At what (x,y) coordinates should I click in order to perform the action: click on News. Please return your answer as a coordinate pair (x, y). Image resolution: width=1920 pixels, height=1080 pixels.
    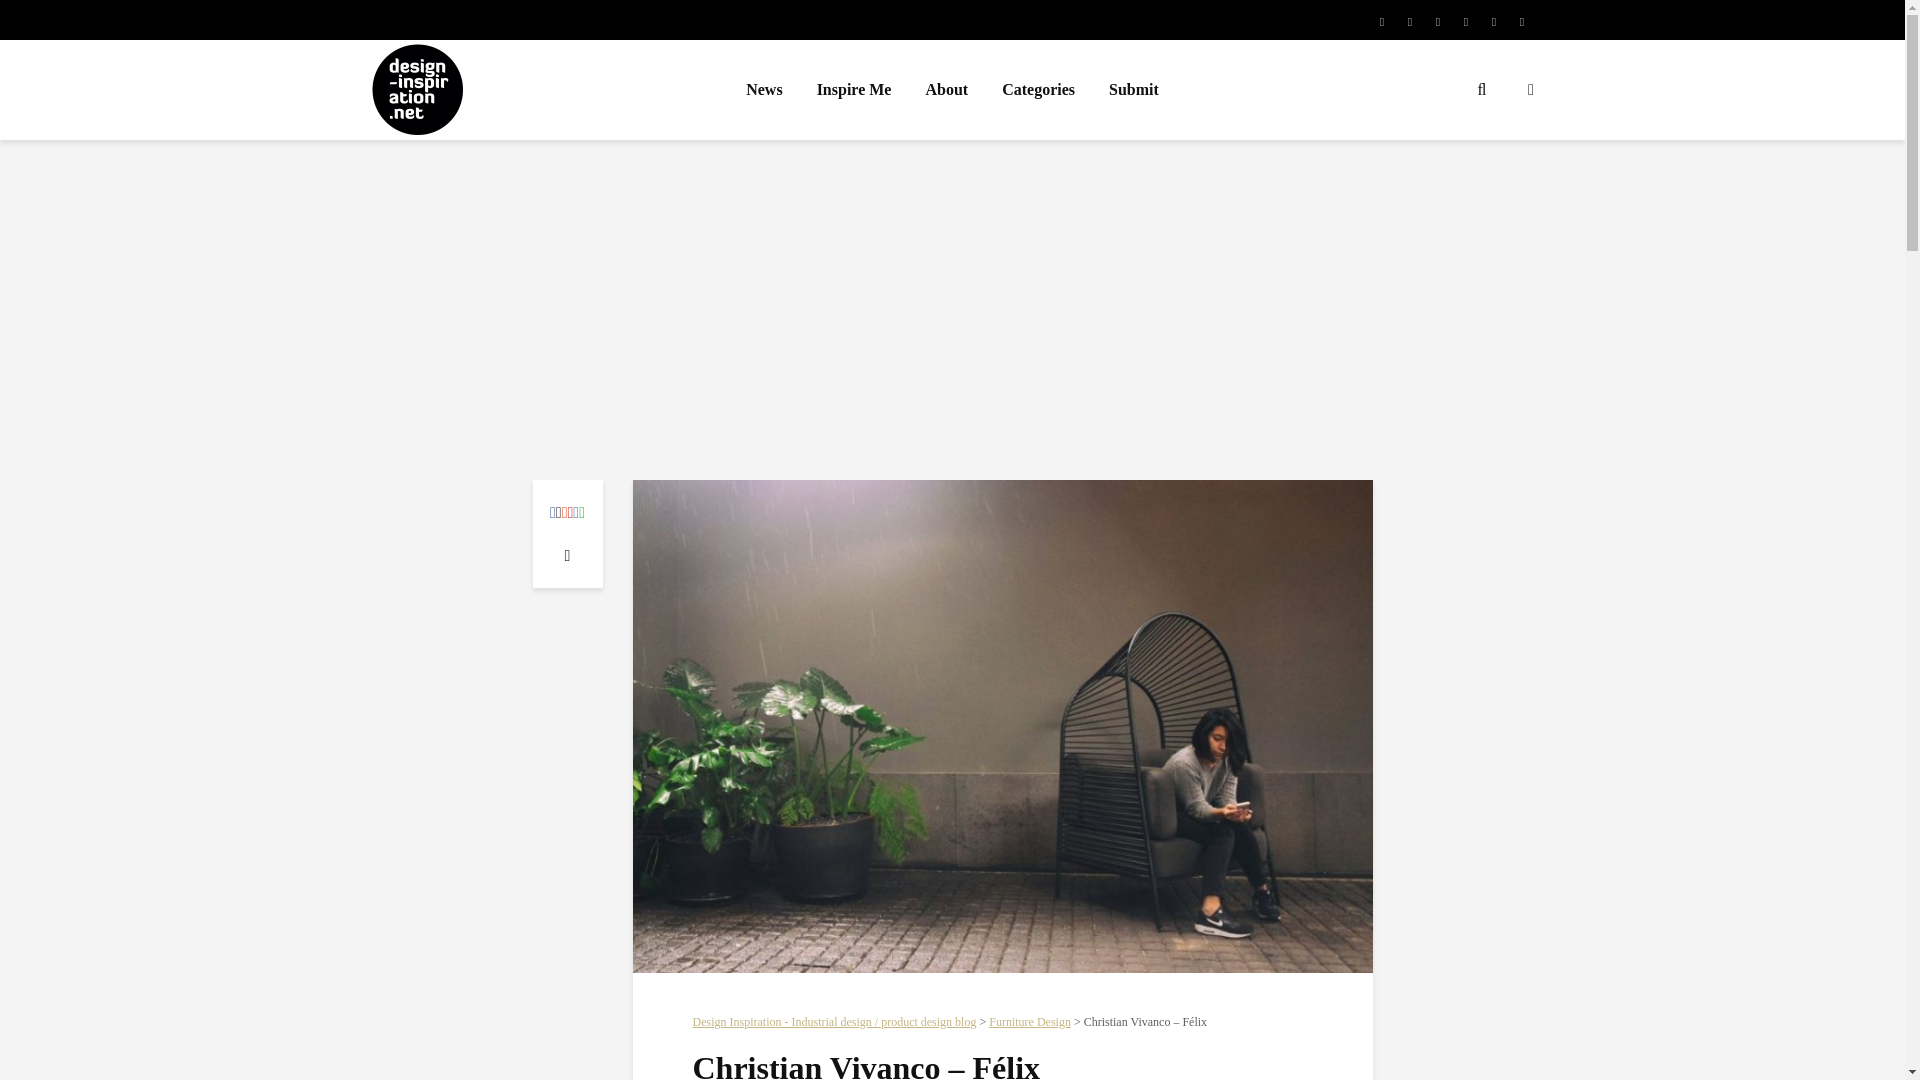
    Looking at the image, I should click on (764, 90).